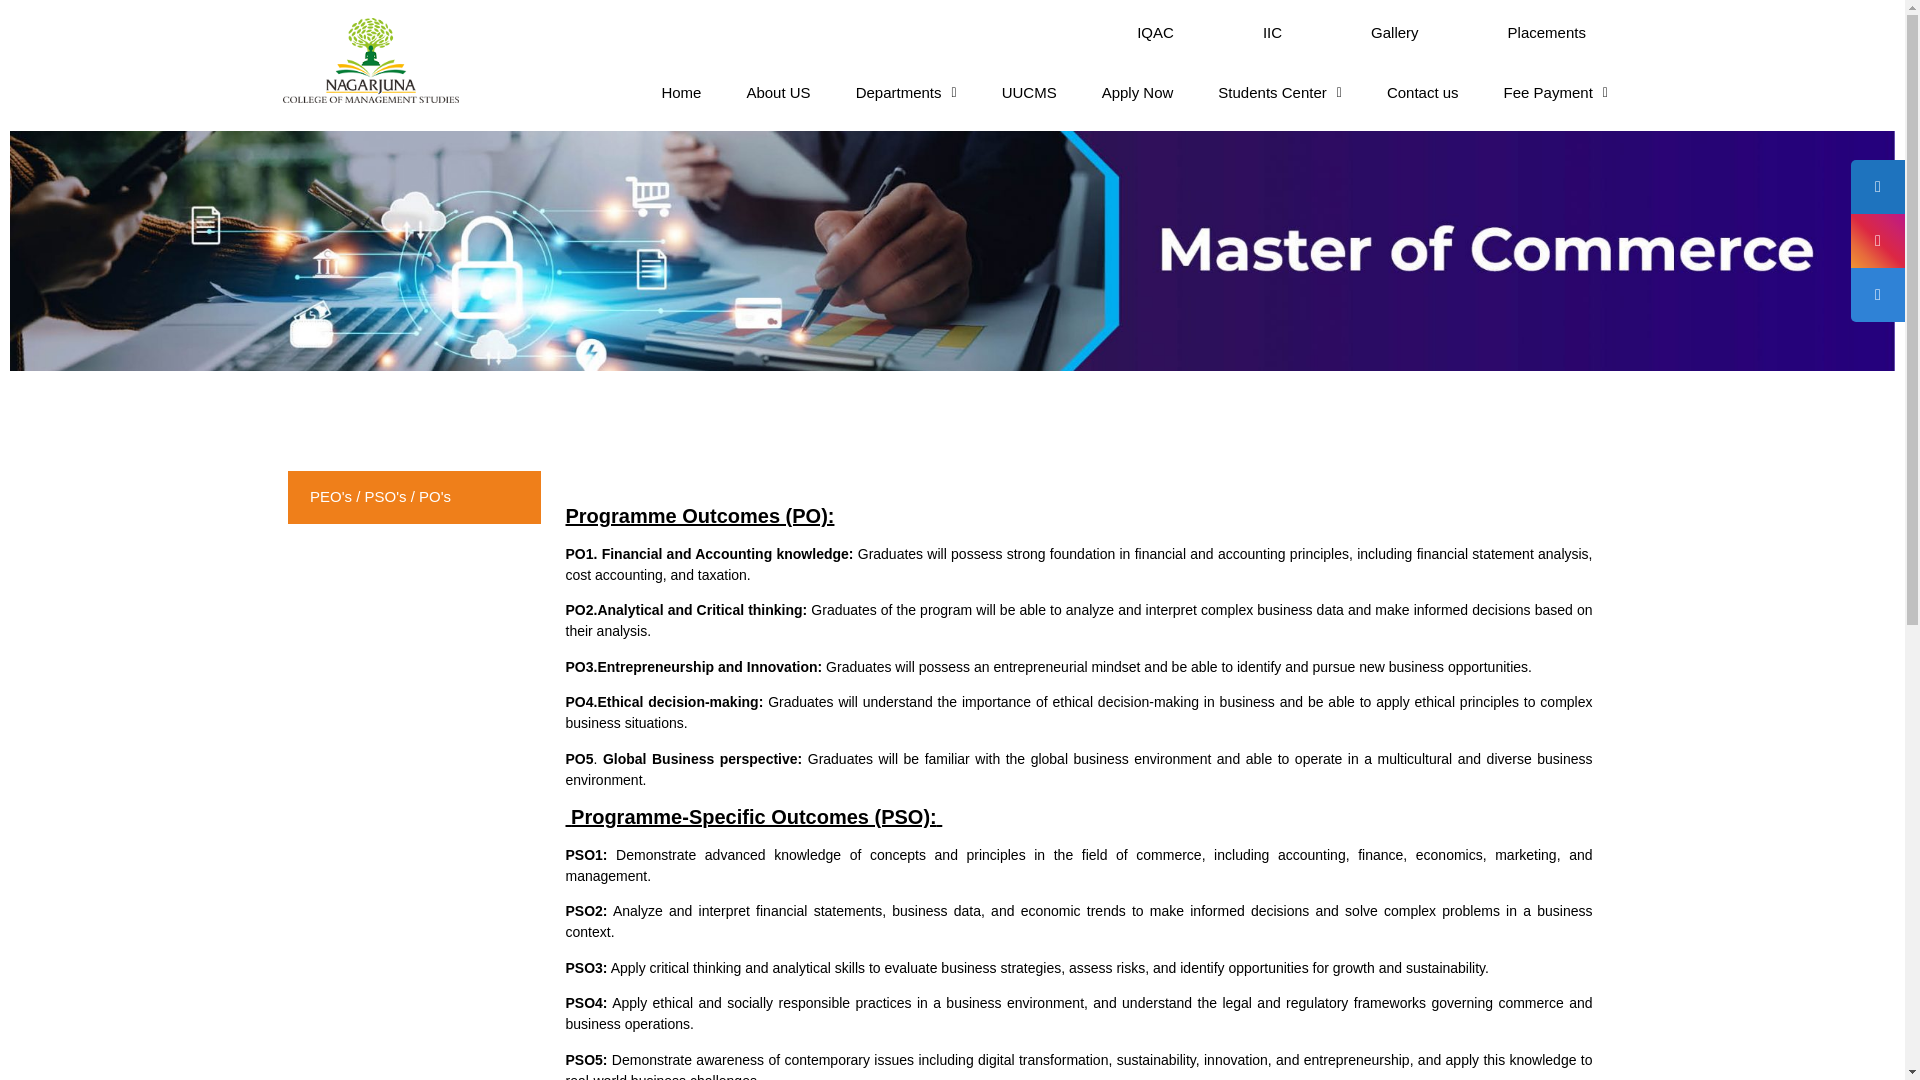 The width and height of the screenshot is (1920, 1080). Describe the element at coordinates (1547, 32) in the screenshot. I see `Placements` at that location.